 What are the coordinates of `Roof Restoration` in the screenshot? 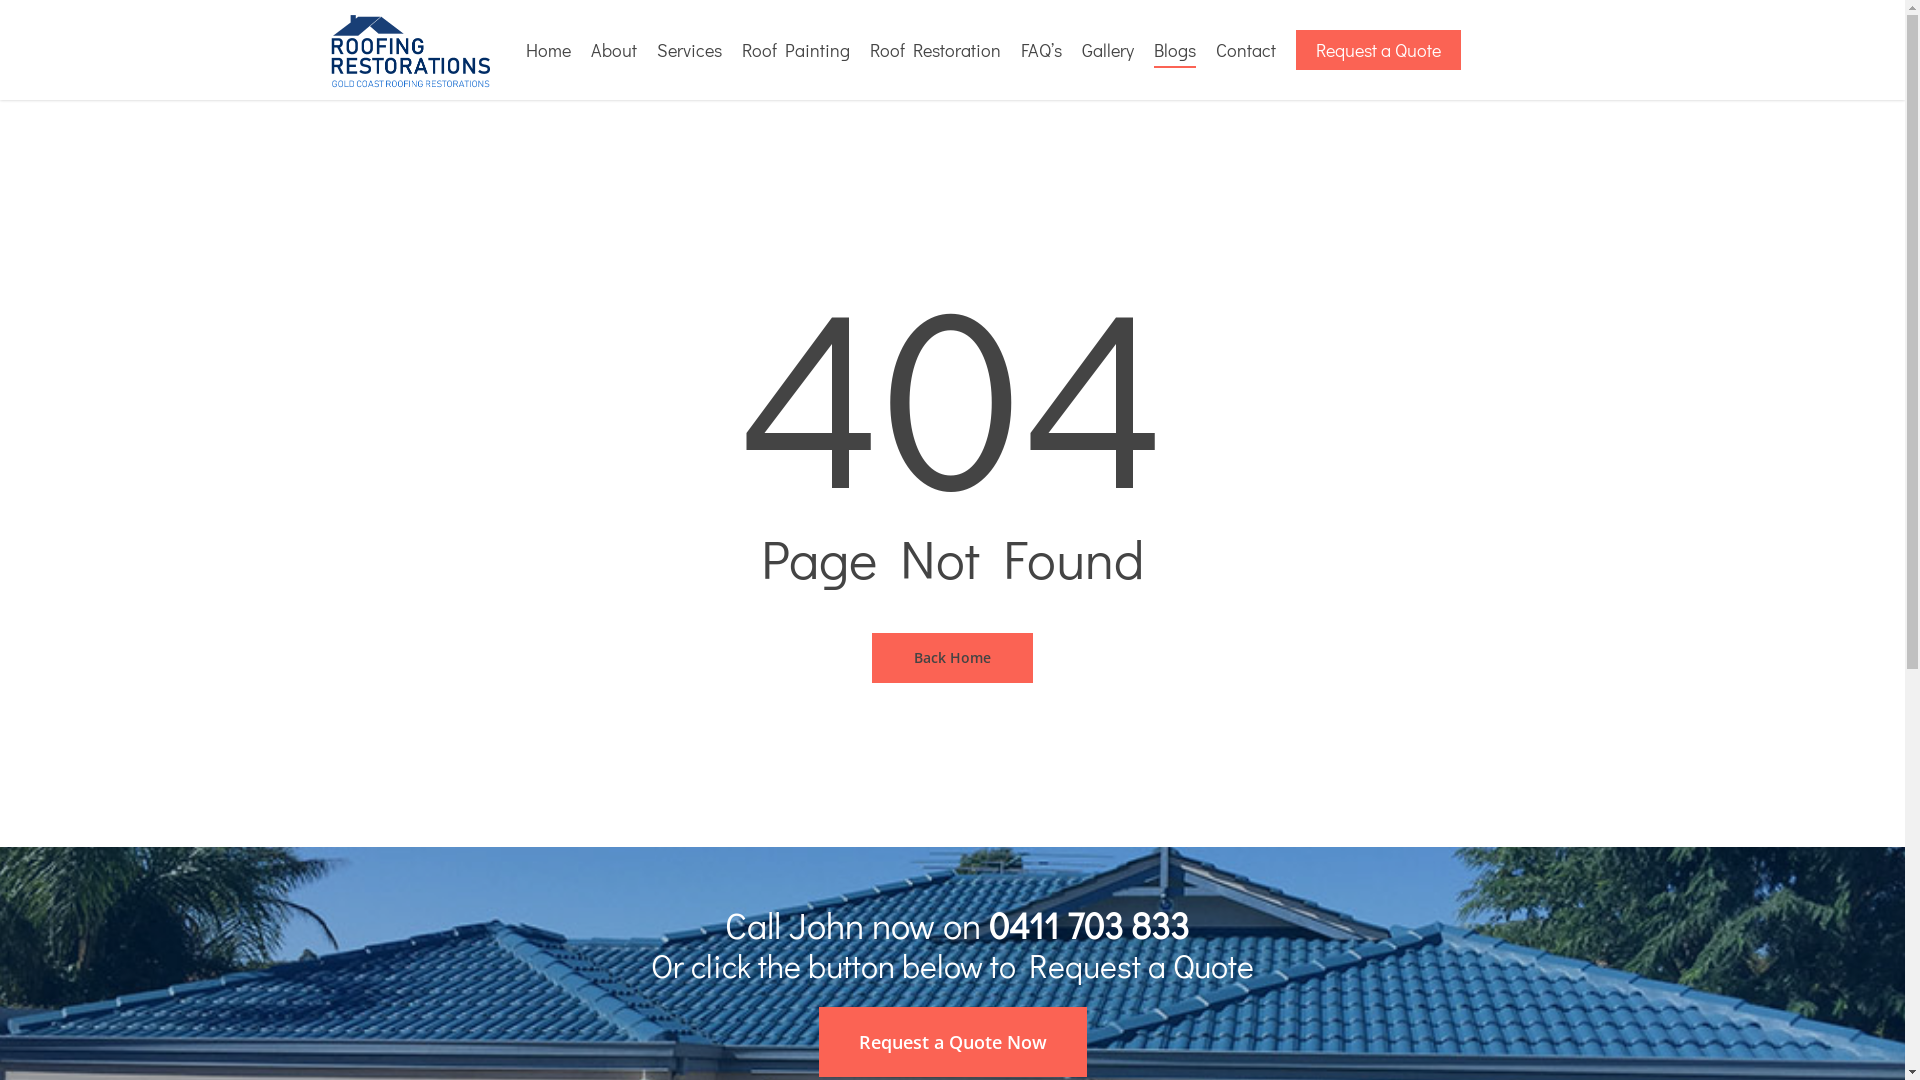 It's located at (936, 50).